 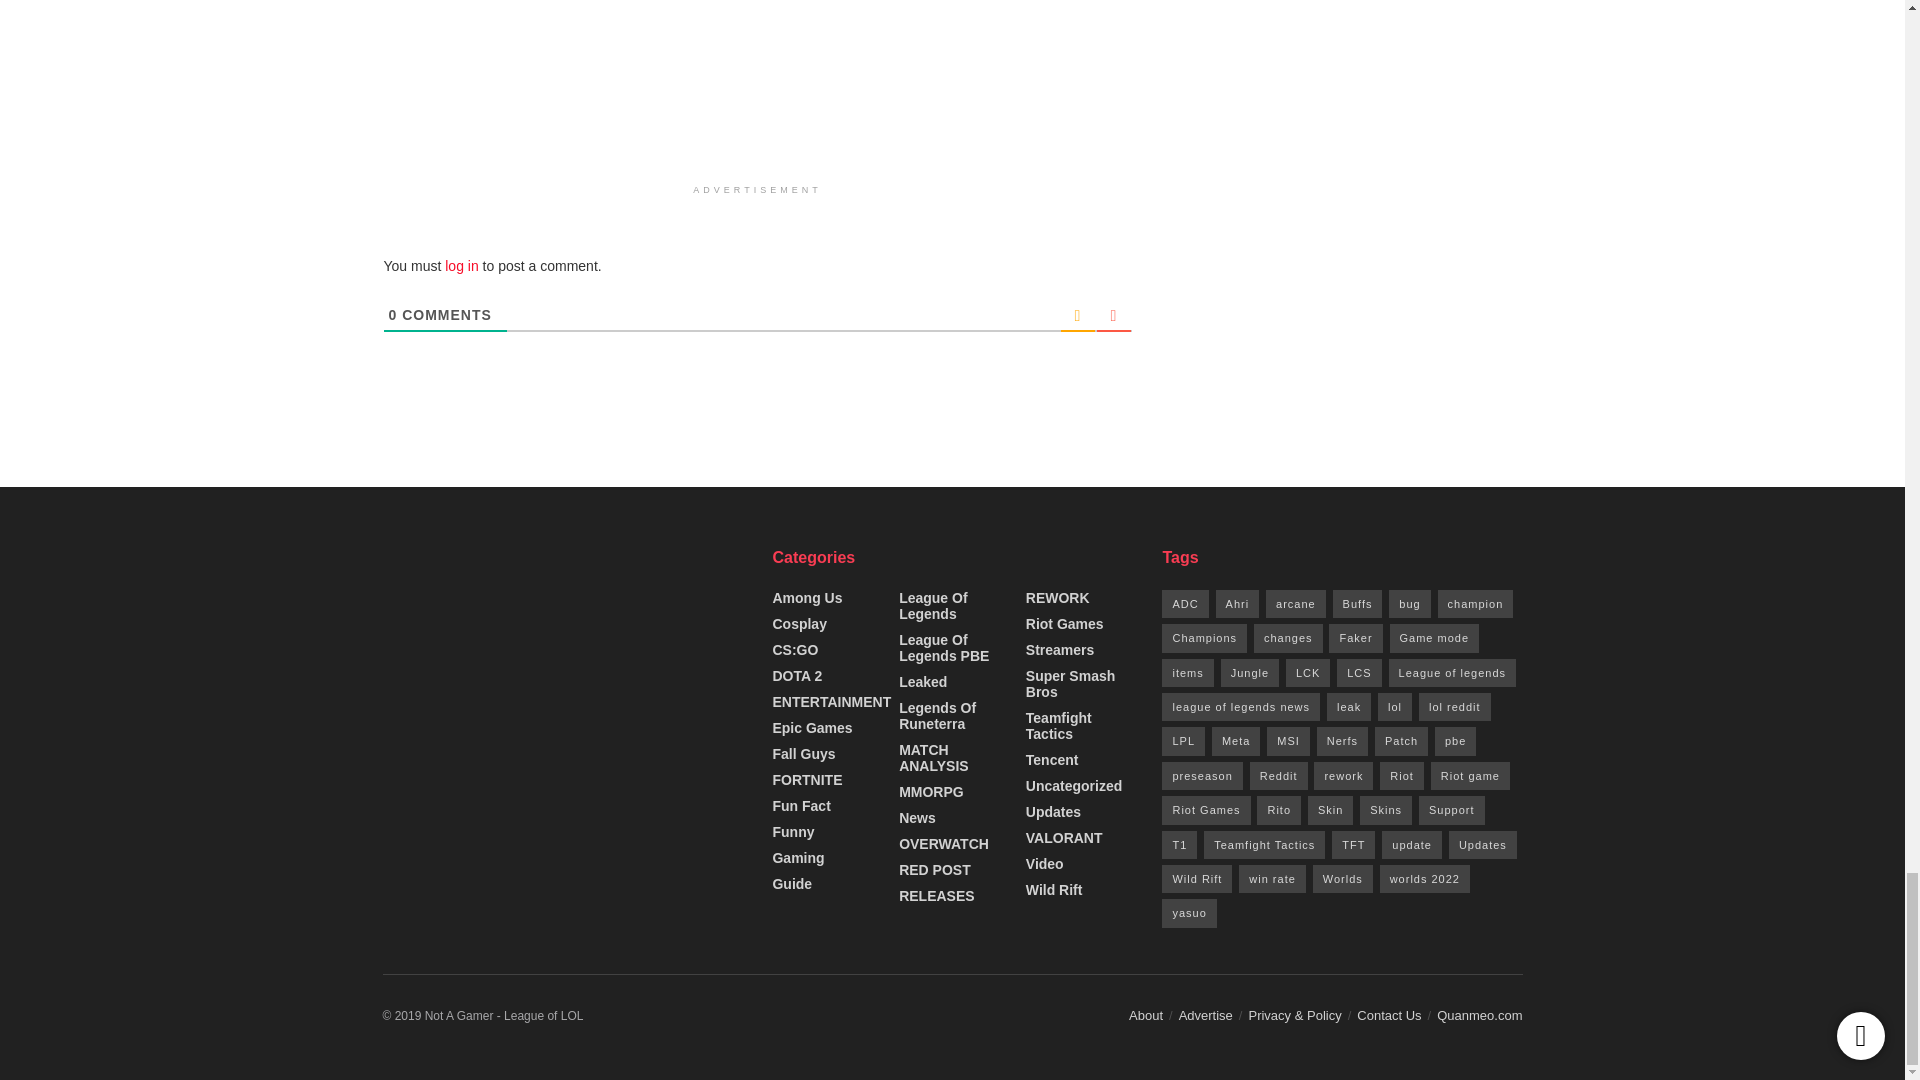 What do you see at coordinates (806, 780) in the screenshot?
I see `Get the latest, exclusive news about Fortnite` at bounding box center [806, 780].